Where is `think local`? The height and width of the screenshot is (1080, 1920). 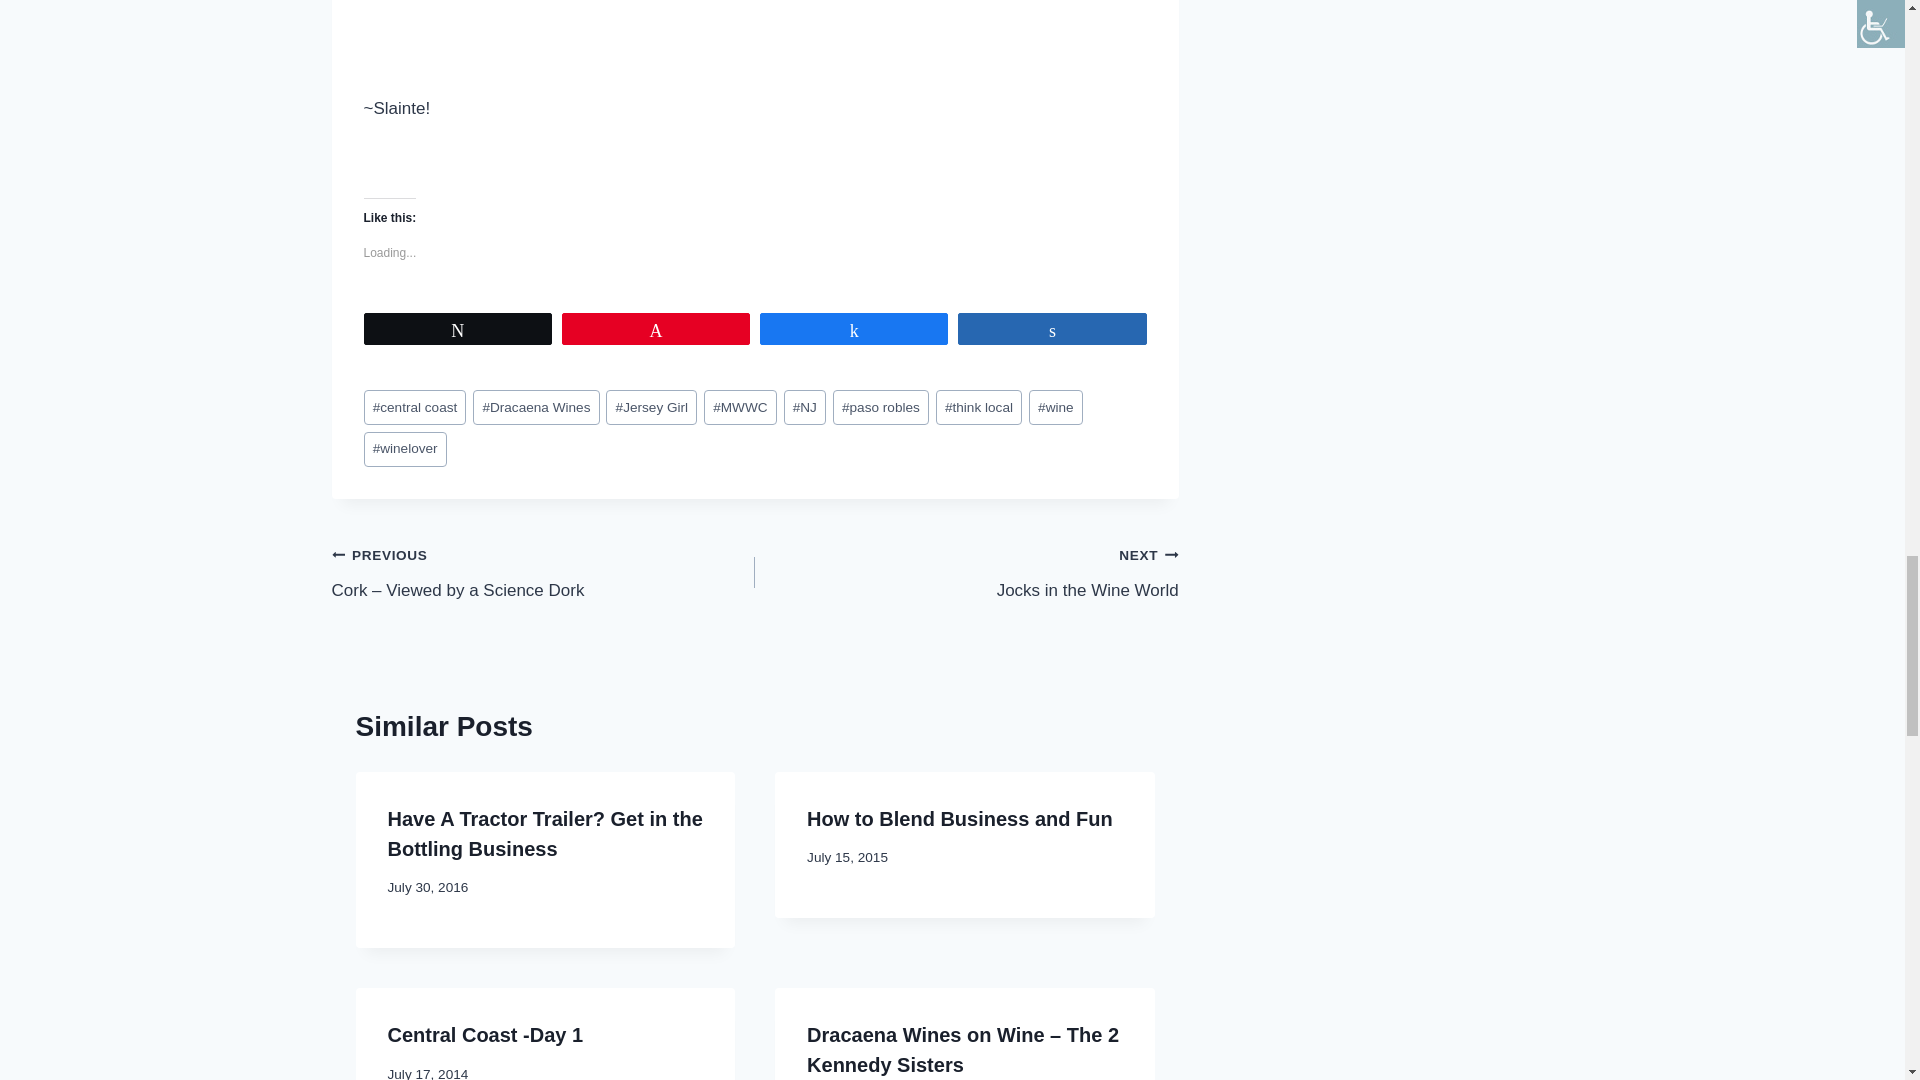 think local is located at coordinates (978, 407).